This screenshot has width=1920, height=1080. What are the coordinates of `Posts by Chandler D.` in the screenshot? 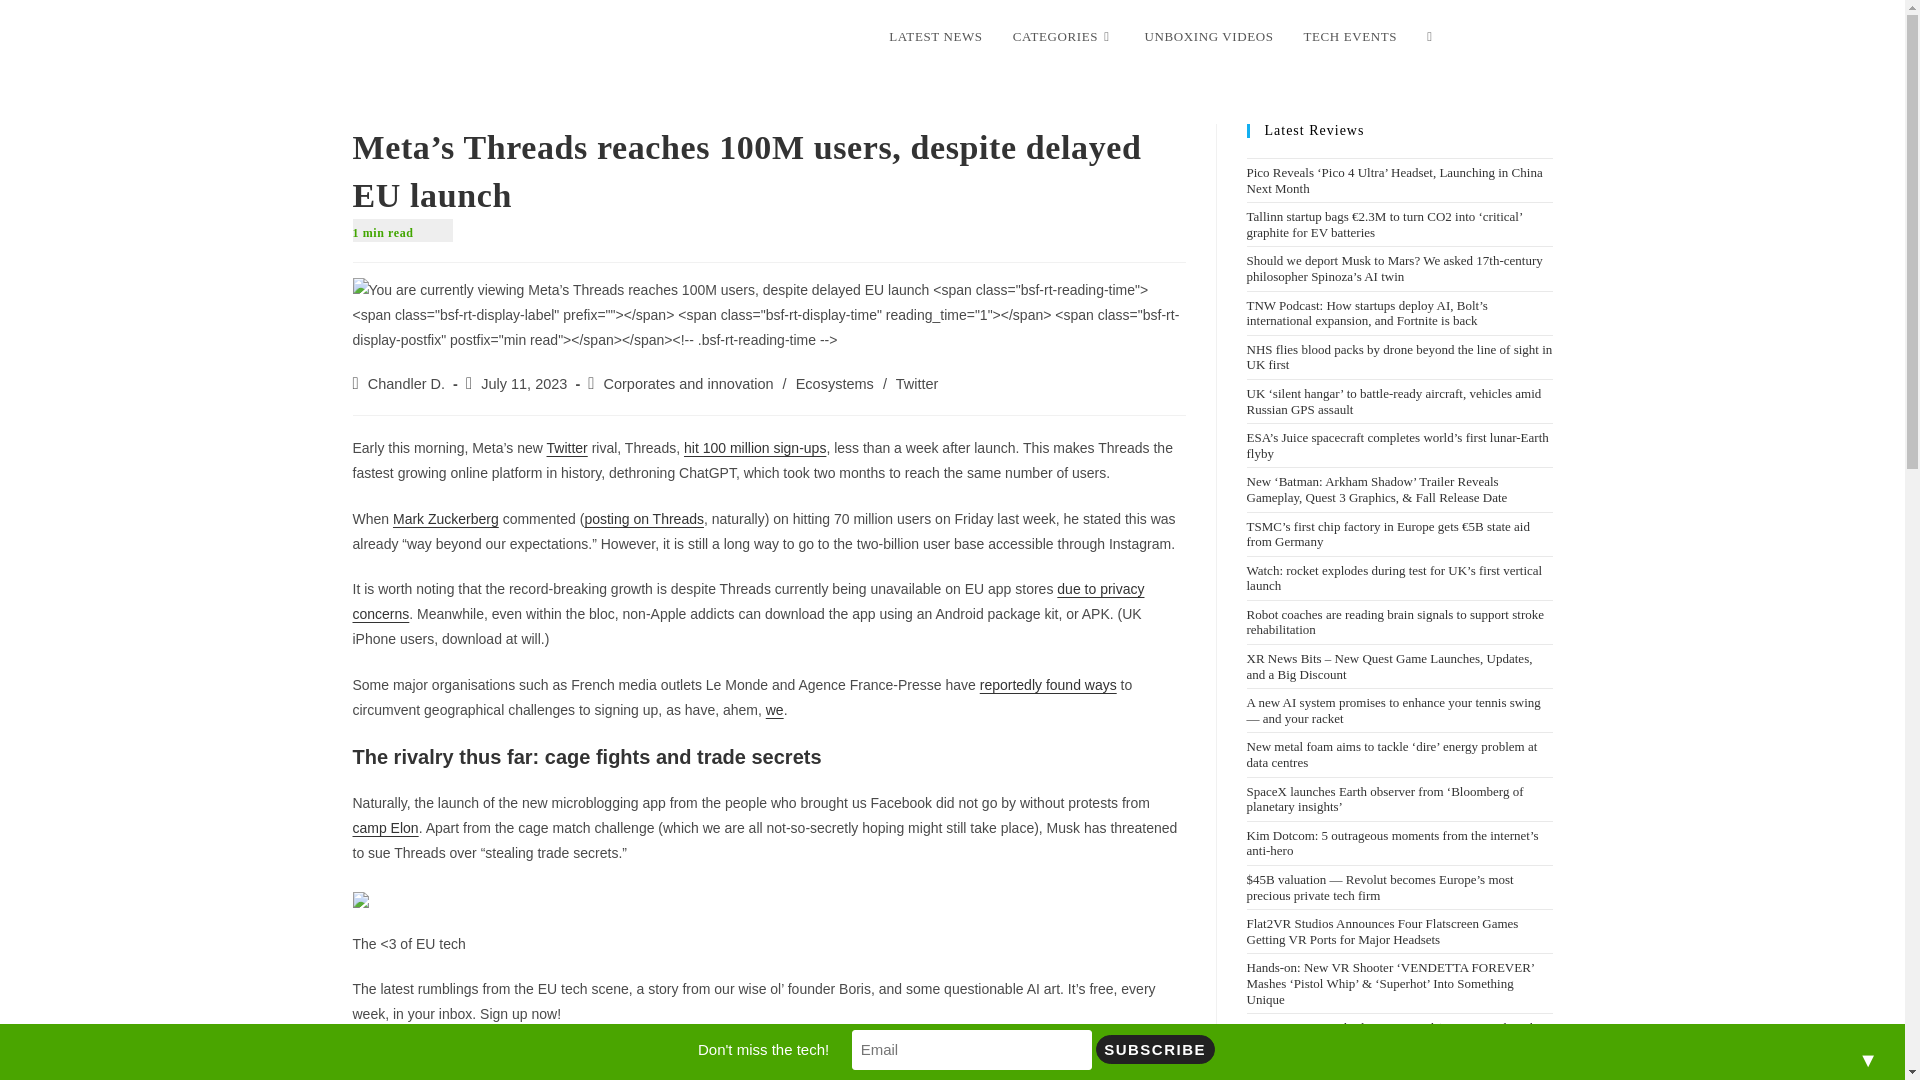 It's located at (406, 384).